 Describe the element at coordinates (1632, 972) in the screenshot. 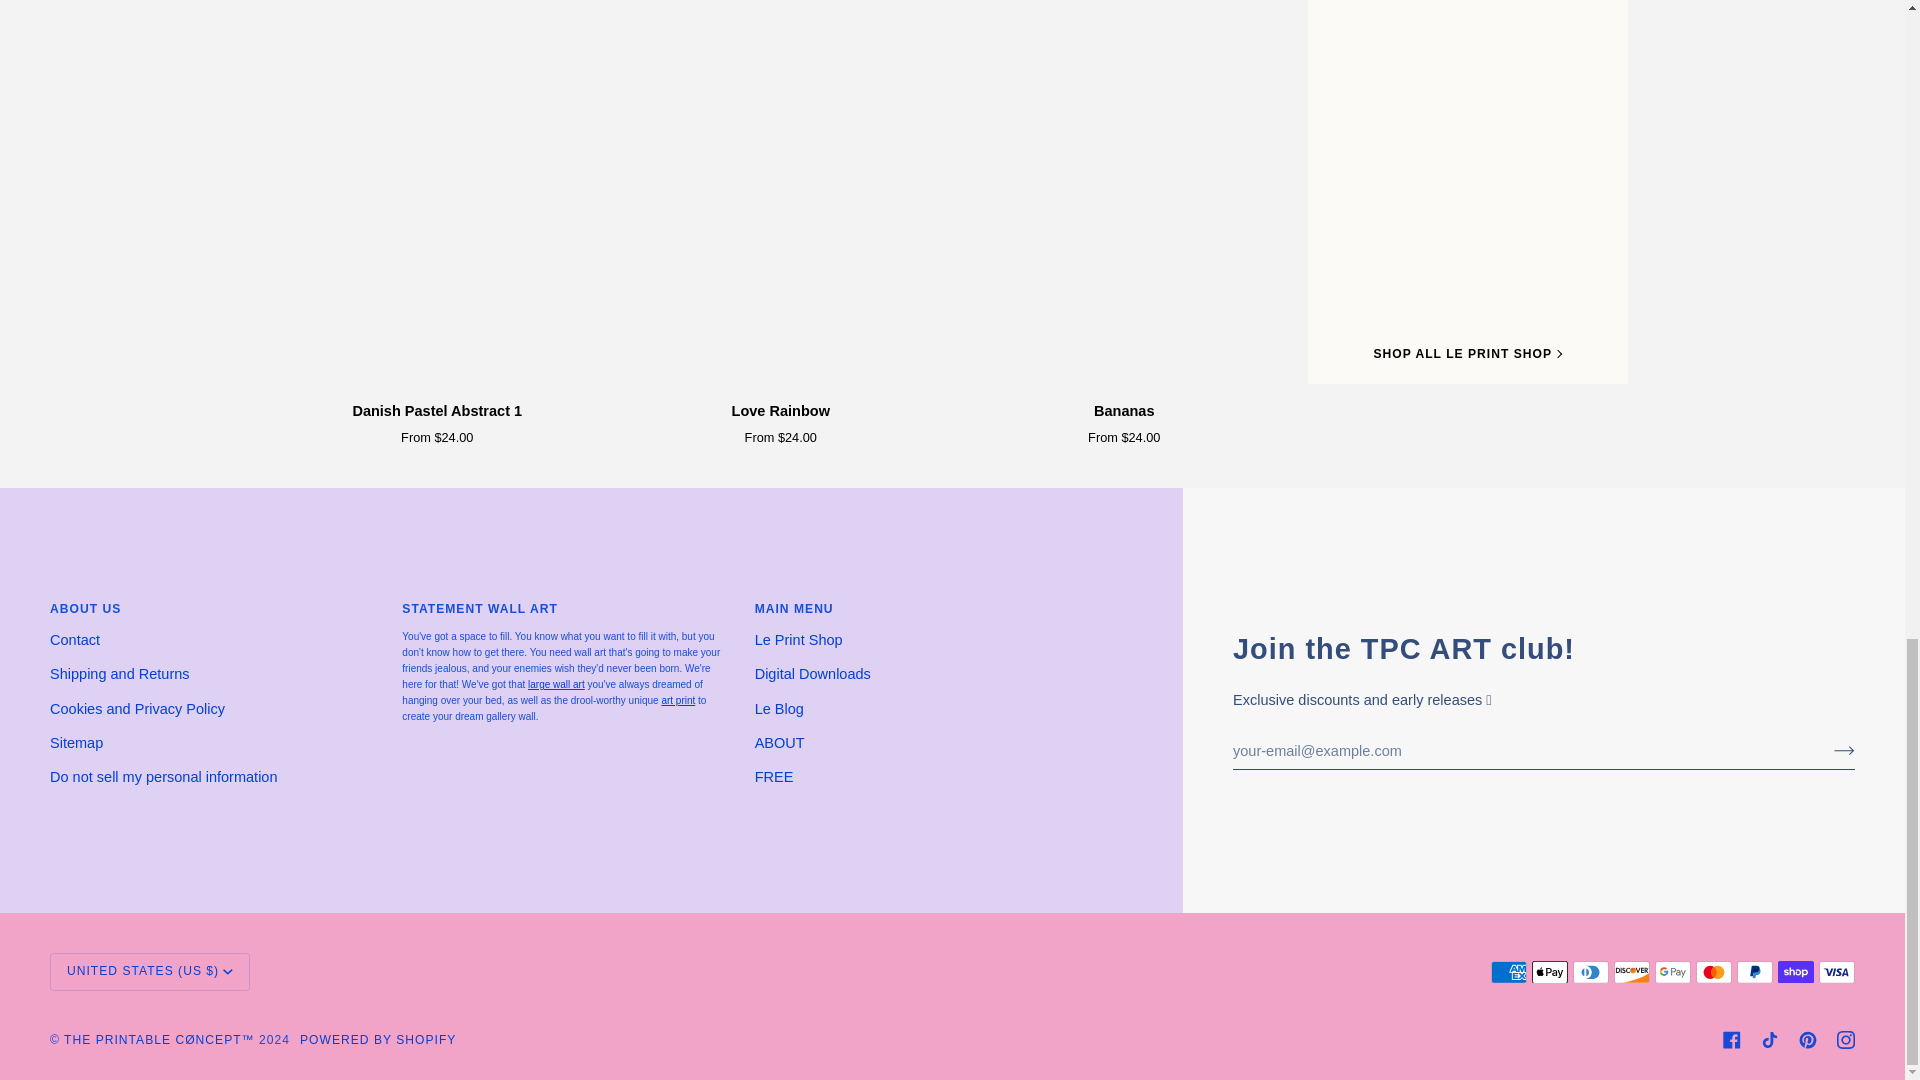

I see `DISCOVER` at that location.